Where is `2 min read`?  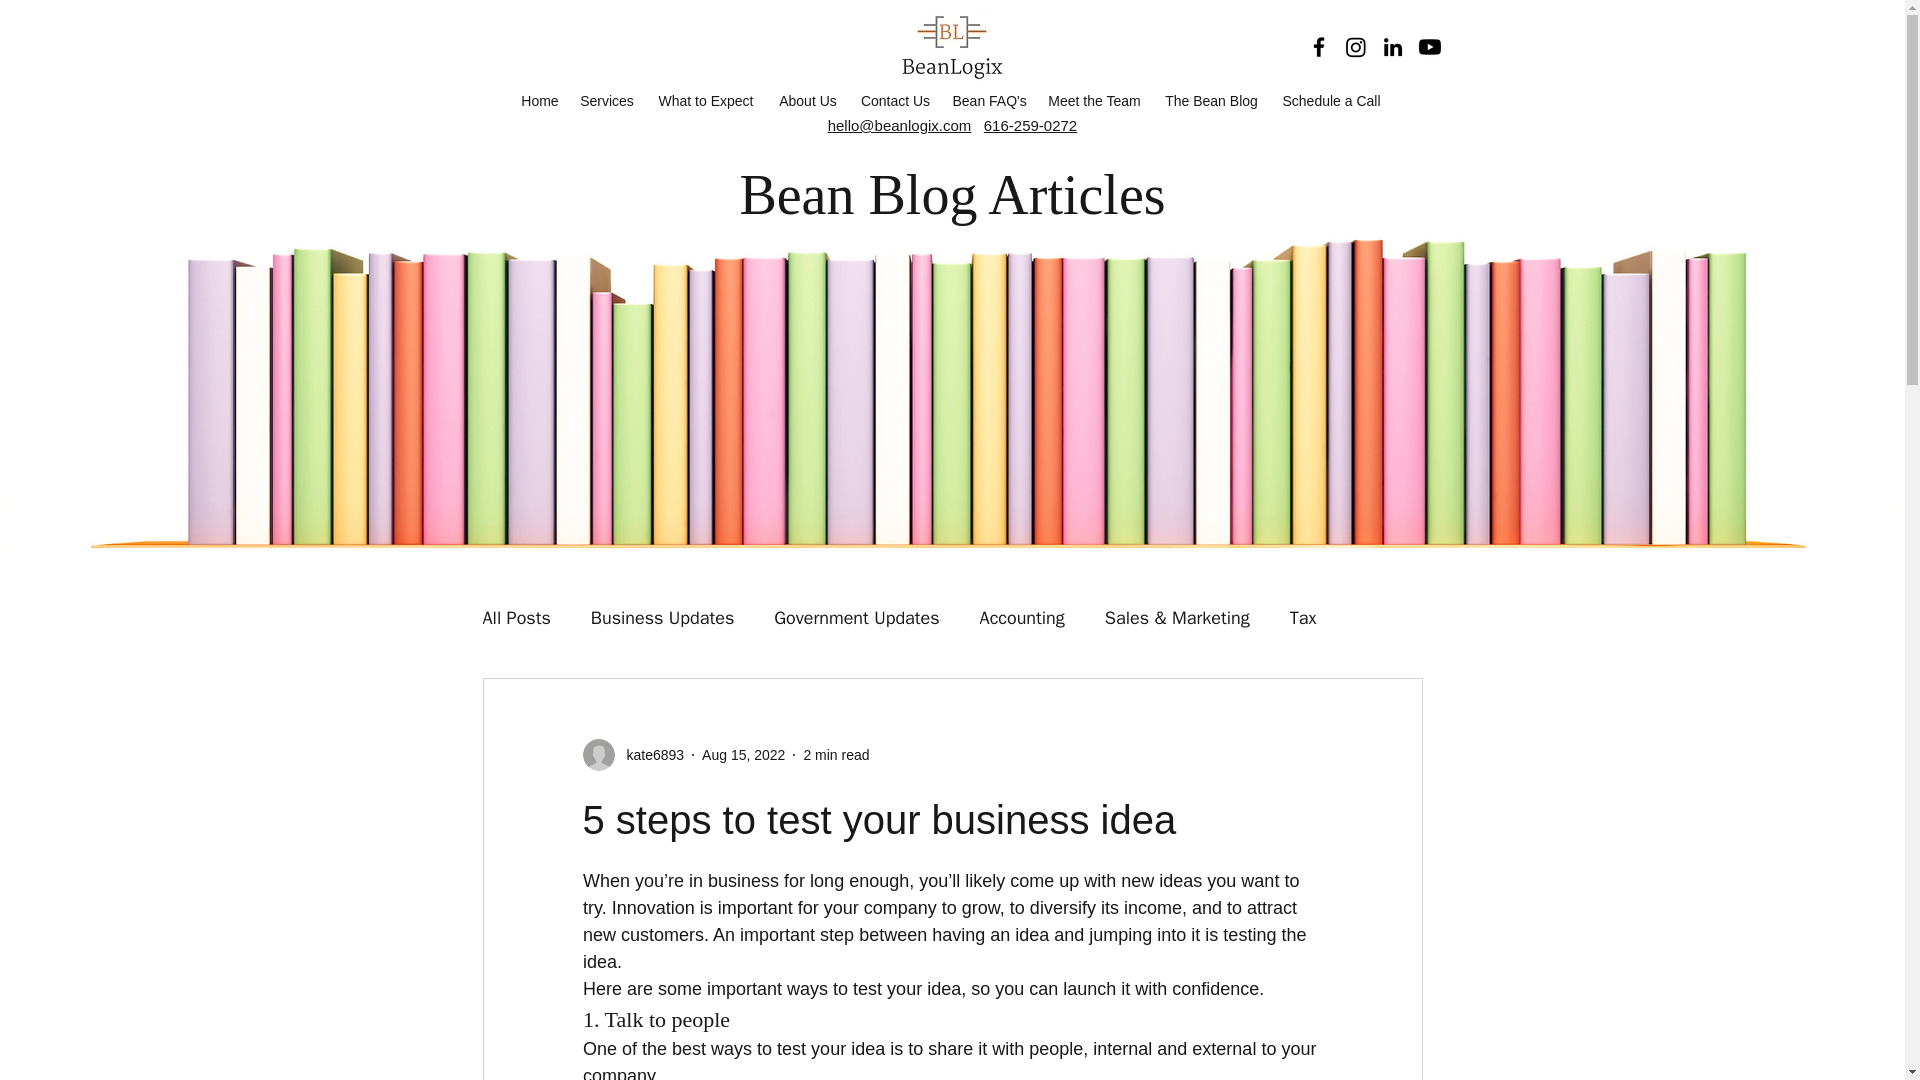 2 min read is located at coordinates (836, 754).